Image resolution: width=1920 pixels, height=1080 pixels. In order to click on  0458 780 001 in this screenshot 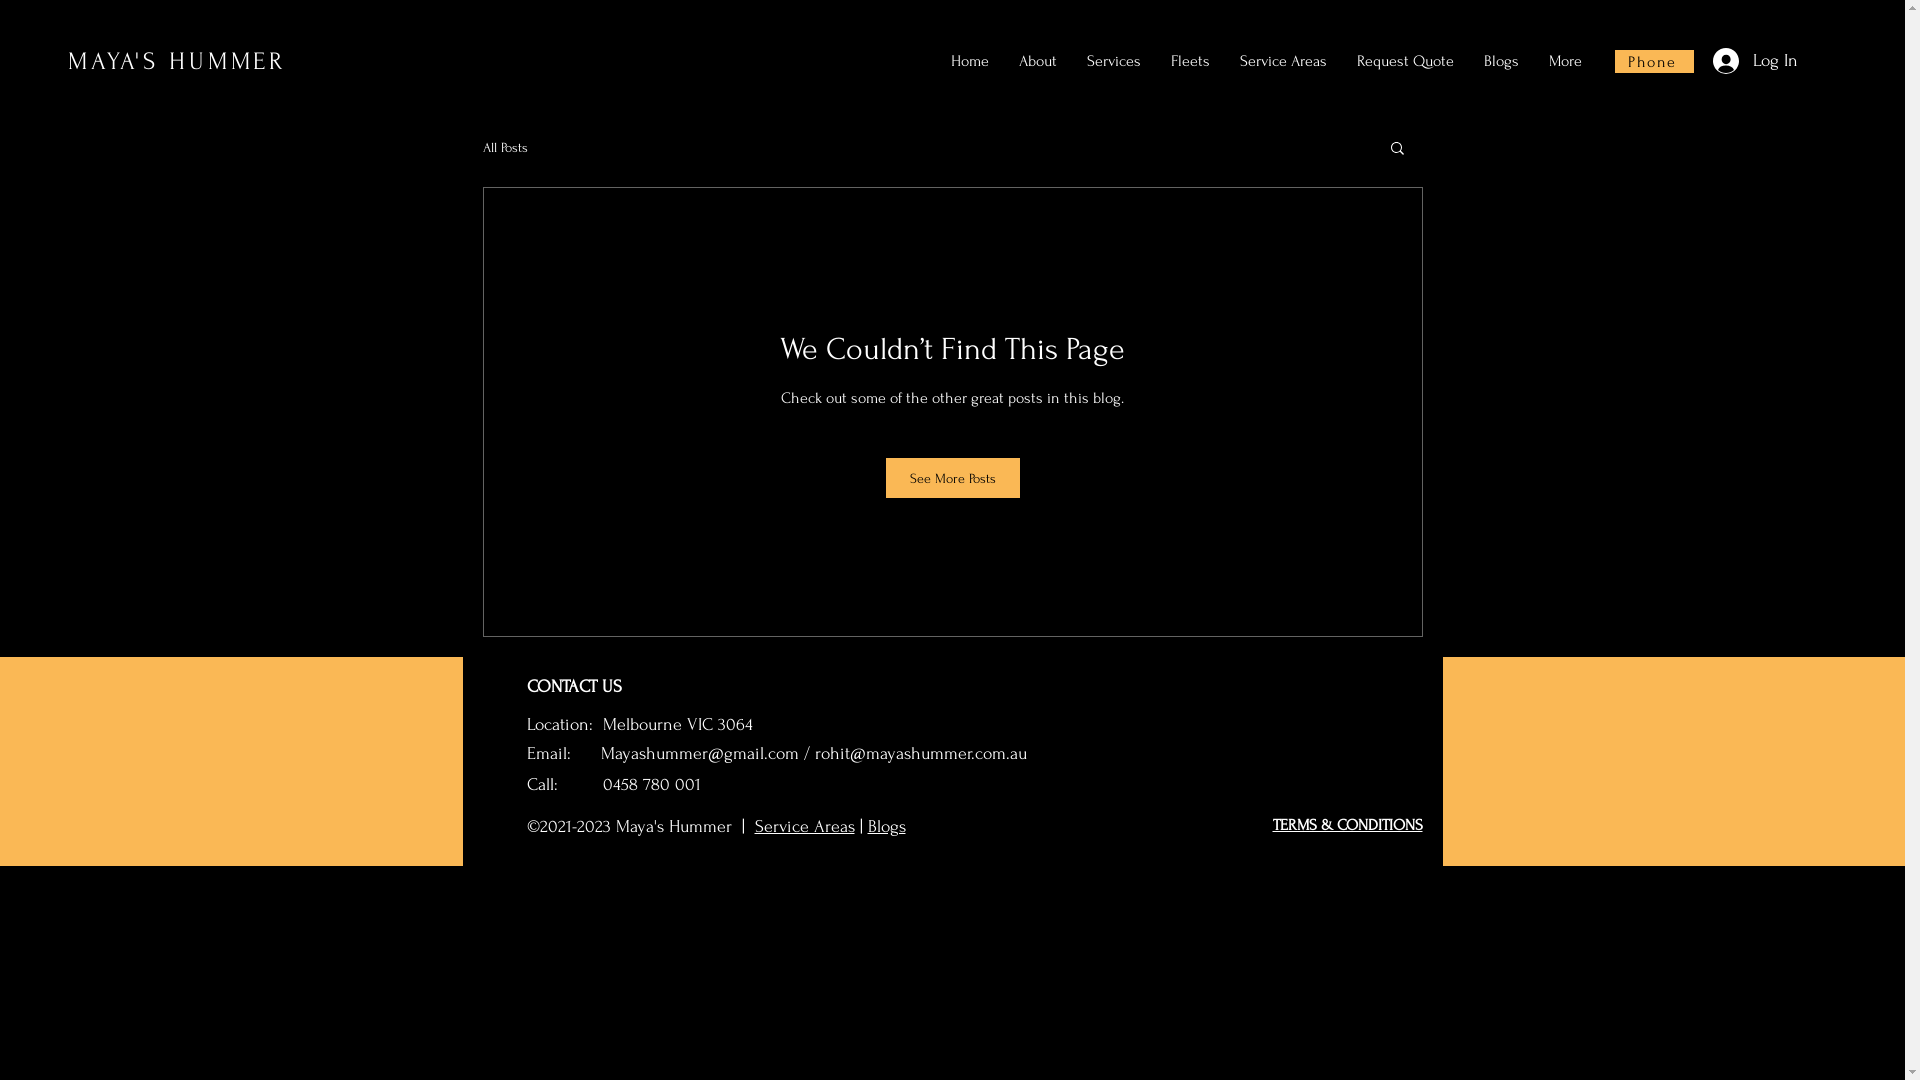, I will do `click(650, 784)`.